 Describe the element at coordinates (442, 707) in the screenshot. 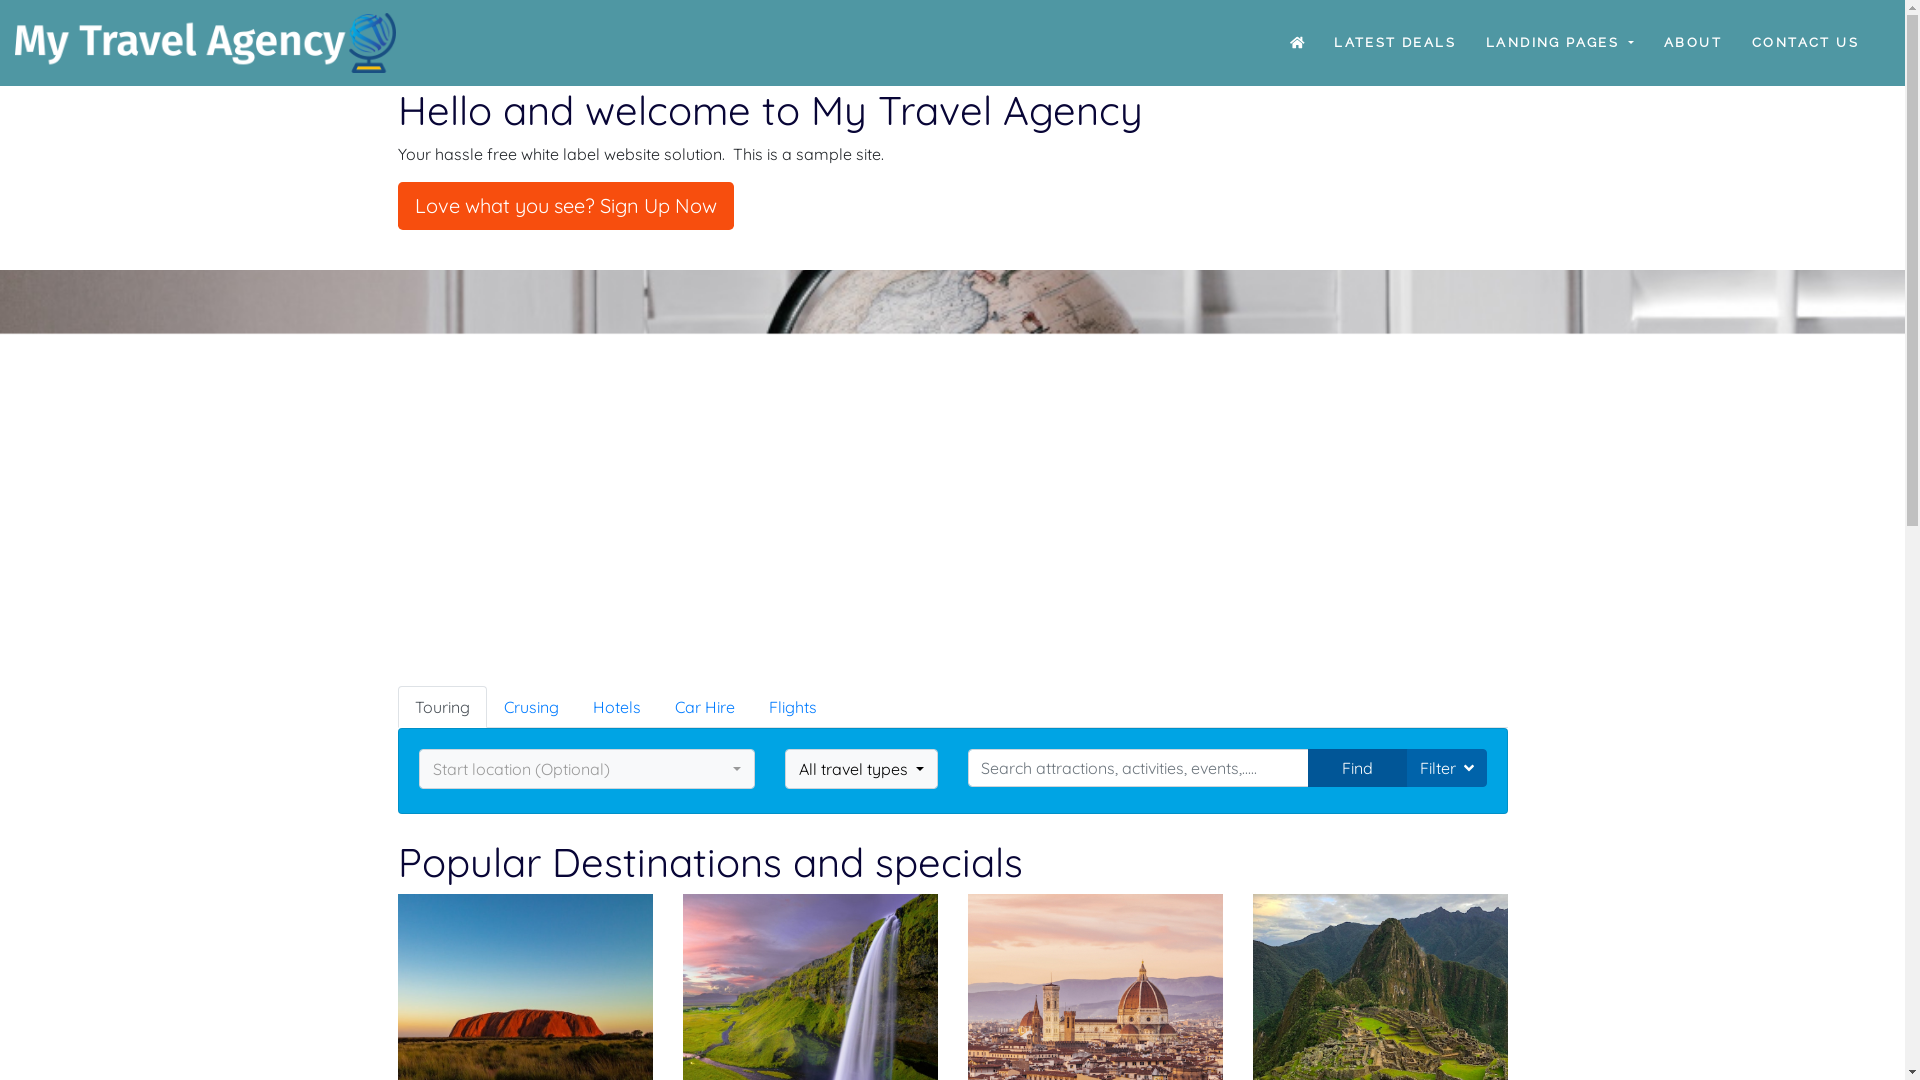

I see `Touring` at that location.